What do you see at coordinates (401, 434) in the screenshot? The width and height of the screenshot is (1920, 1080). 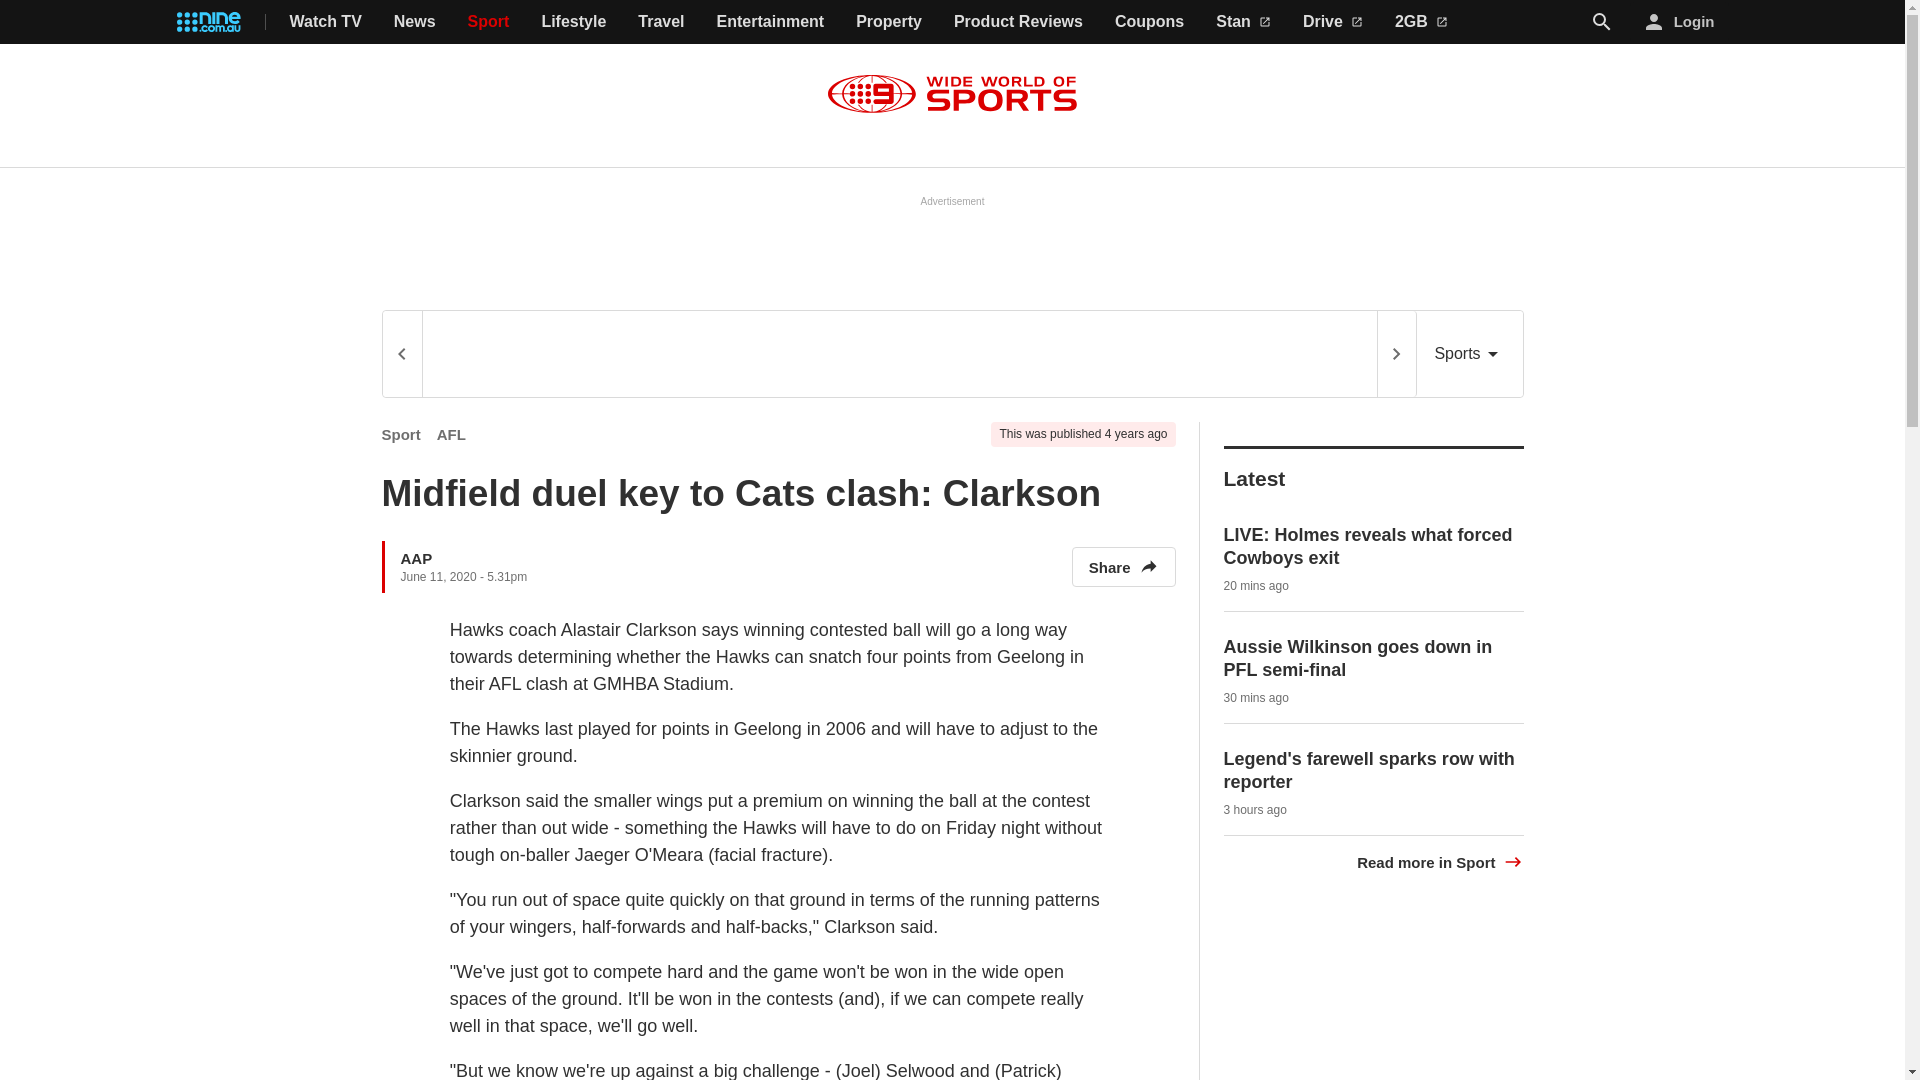 I see `Sport` at bounding box center [401, 434].